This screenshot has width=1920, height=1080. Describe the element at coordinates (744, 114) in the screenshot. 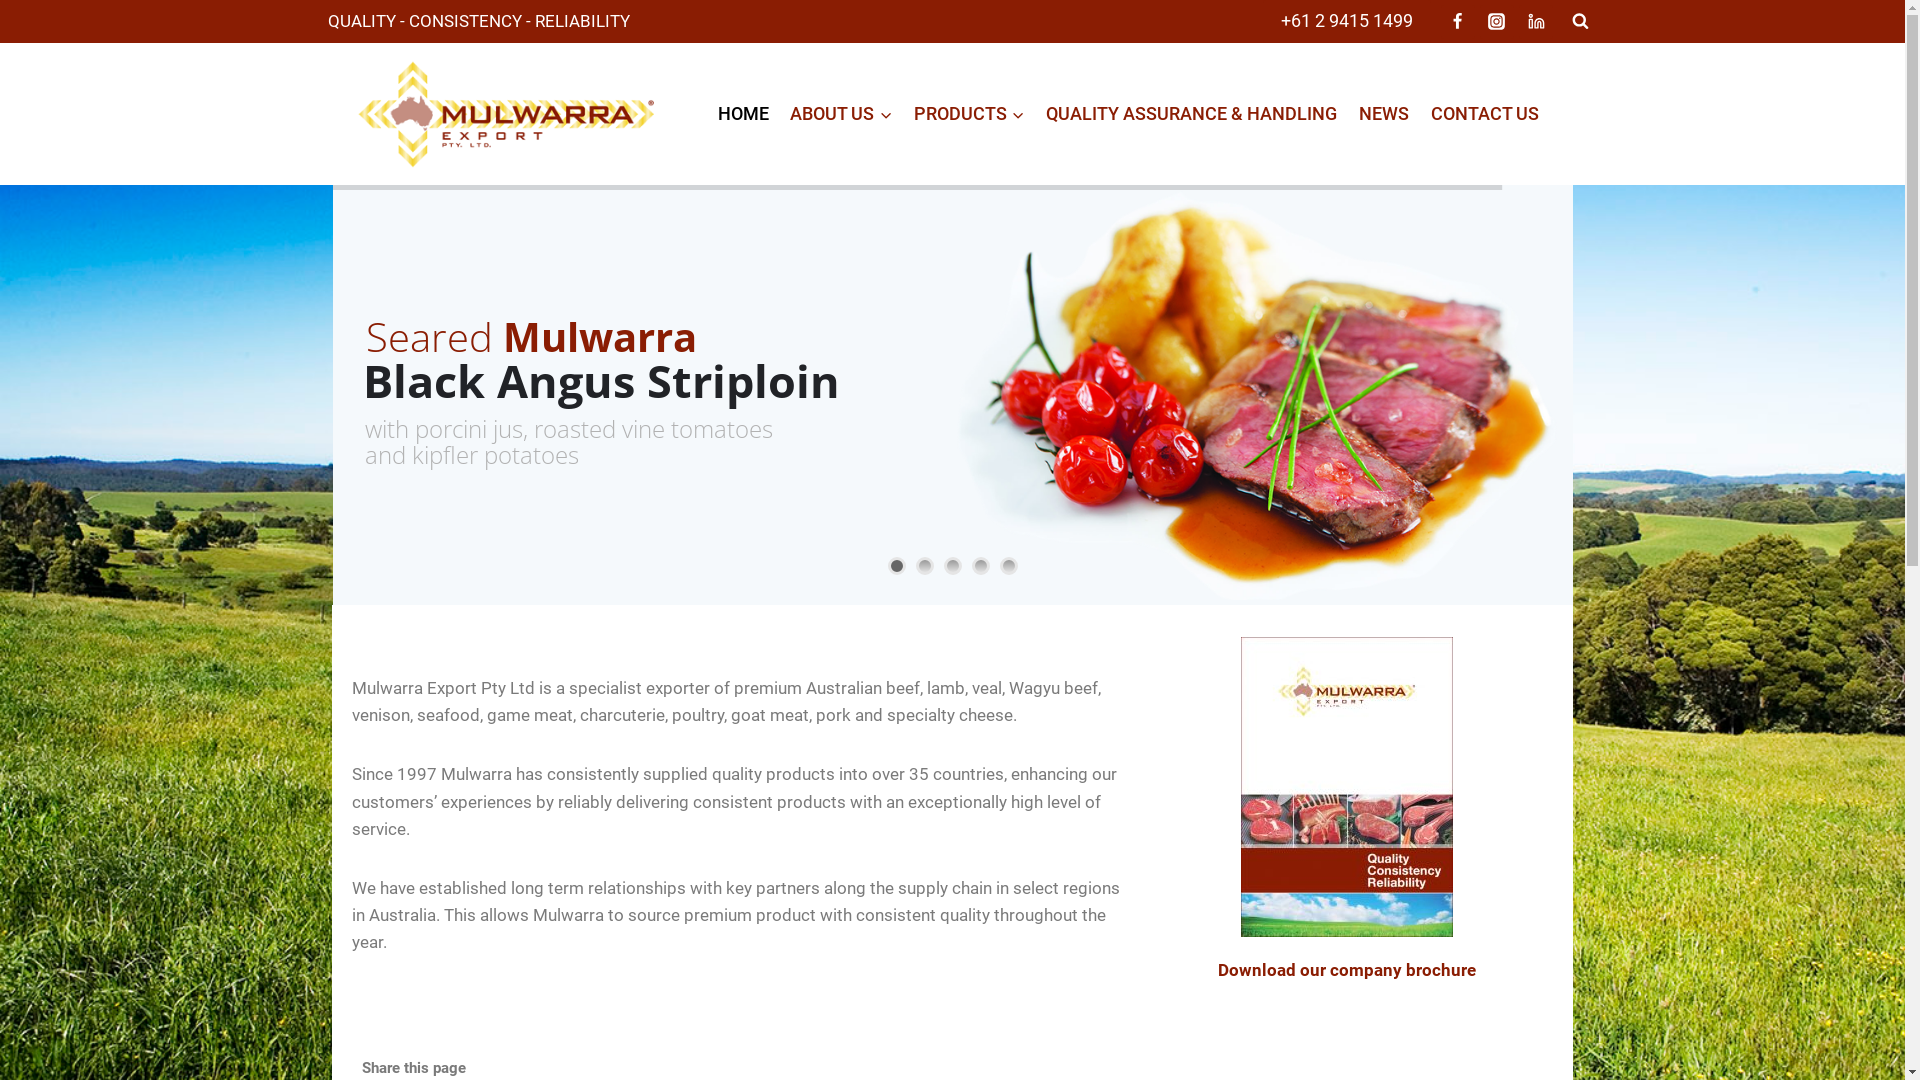

I see `HOME` at that location.